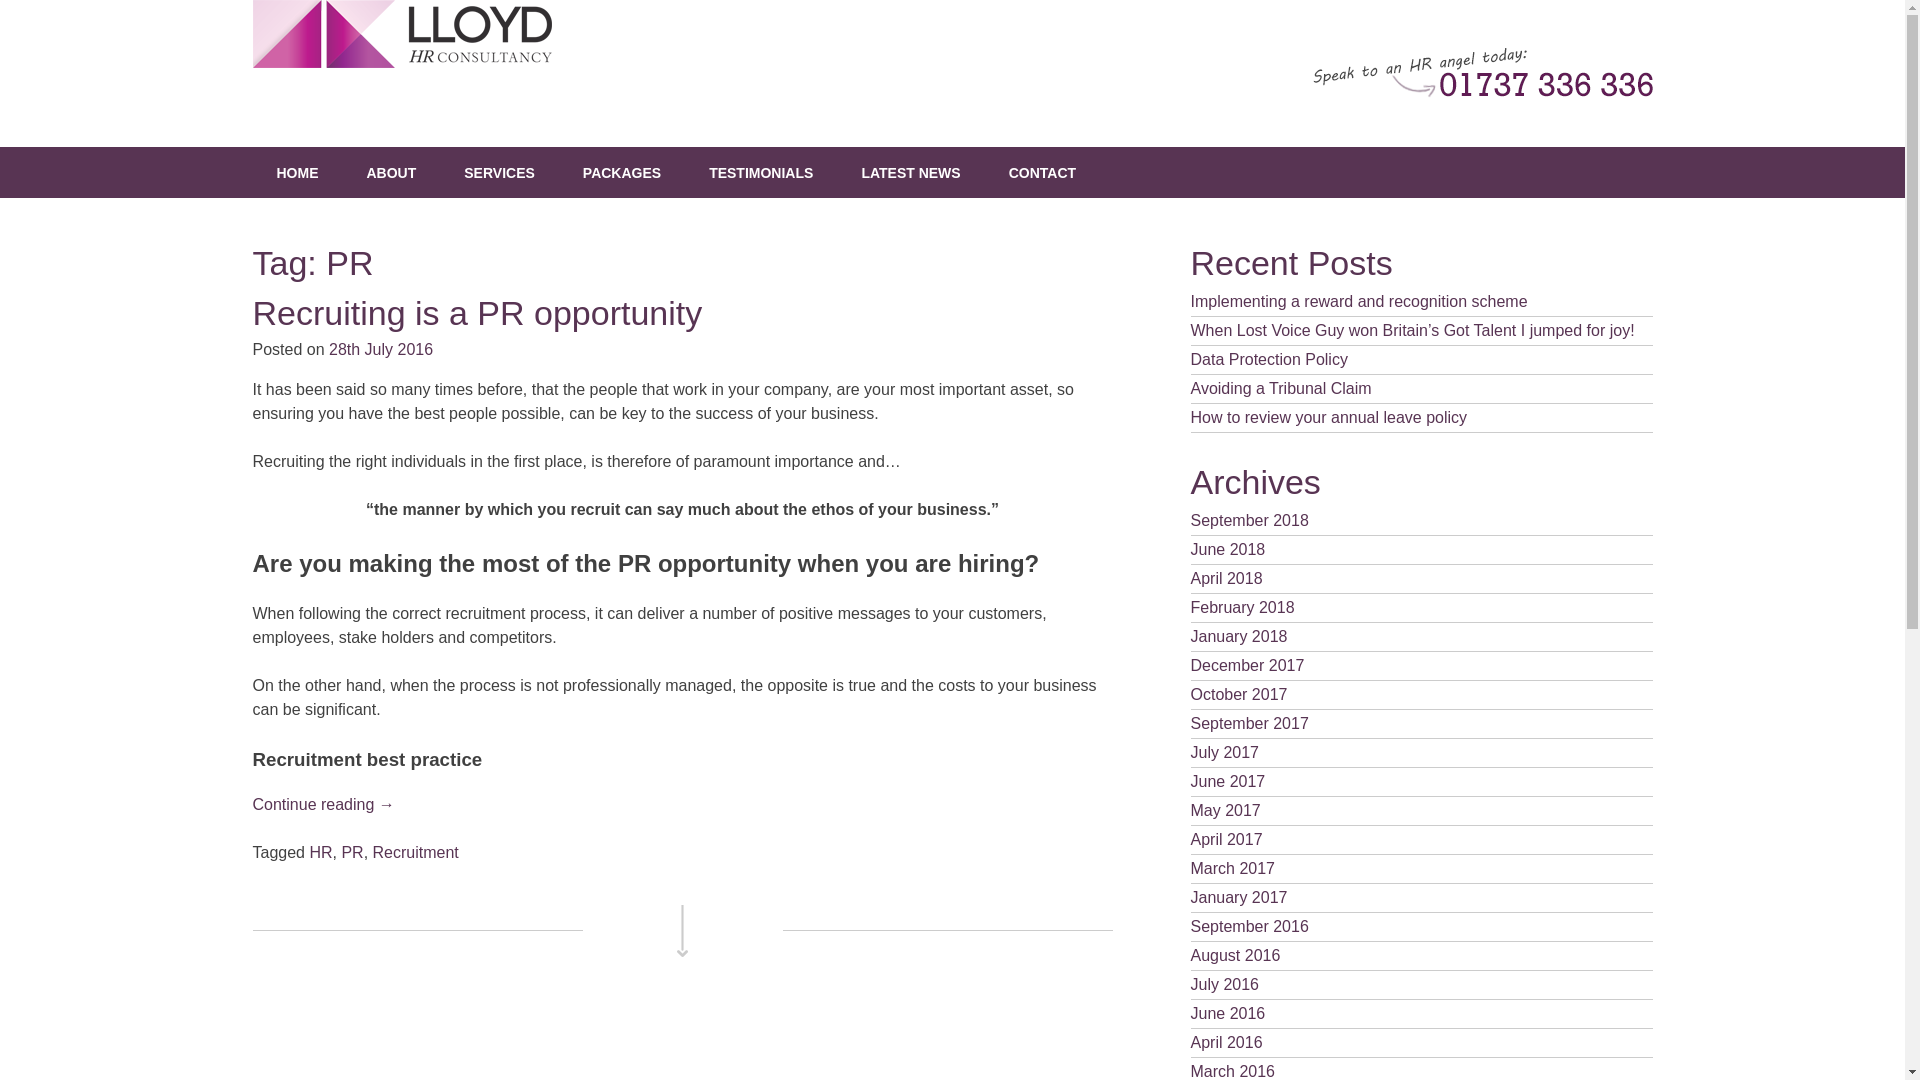 The image size is (1920, 1080). Describe the element at coordinates (296, 172) in the screenshot. I see `HOME` at that location.